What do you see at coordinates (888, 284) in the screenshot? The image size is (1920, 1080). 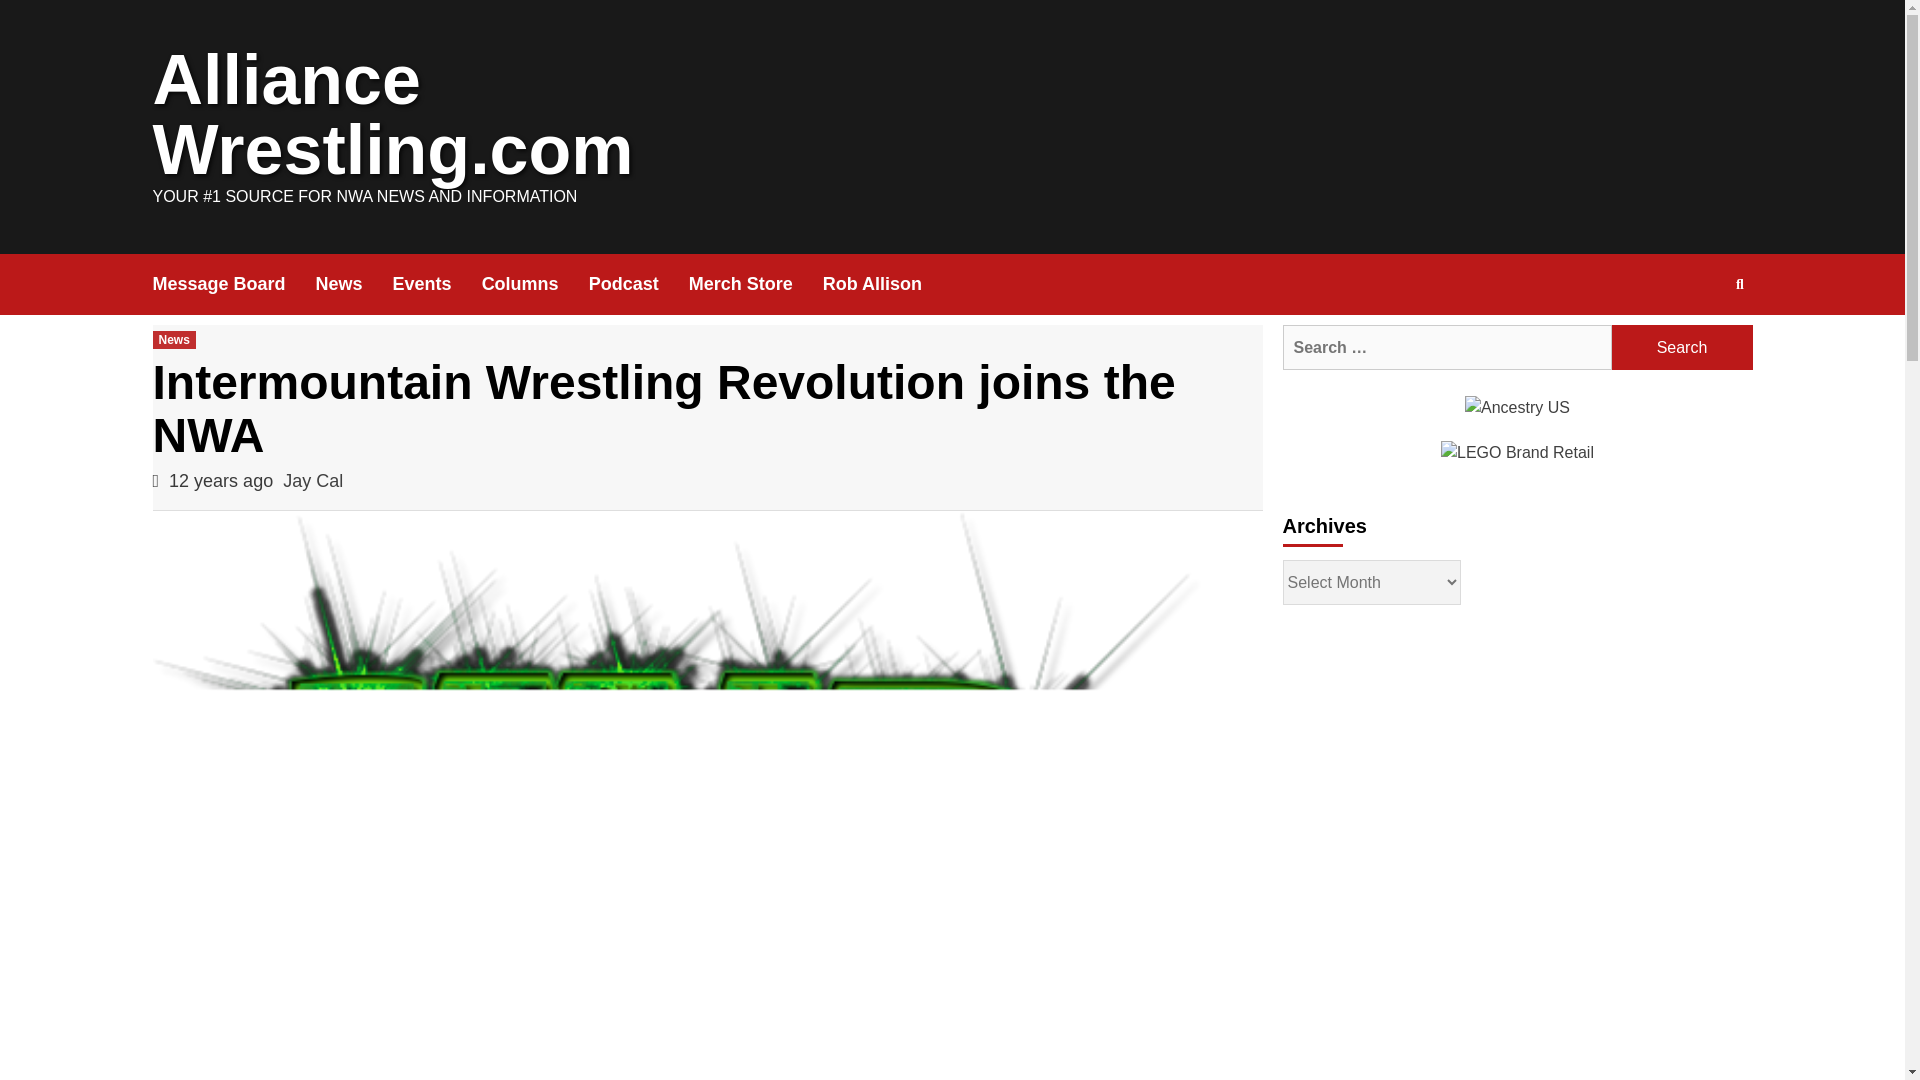 I see `Rob Allison` at bounding box center [888, 284].